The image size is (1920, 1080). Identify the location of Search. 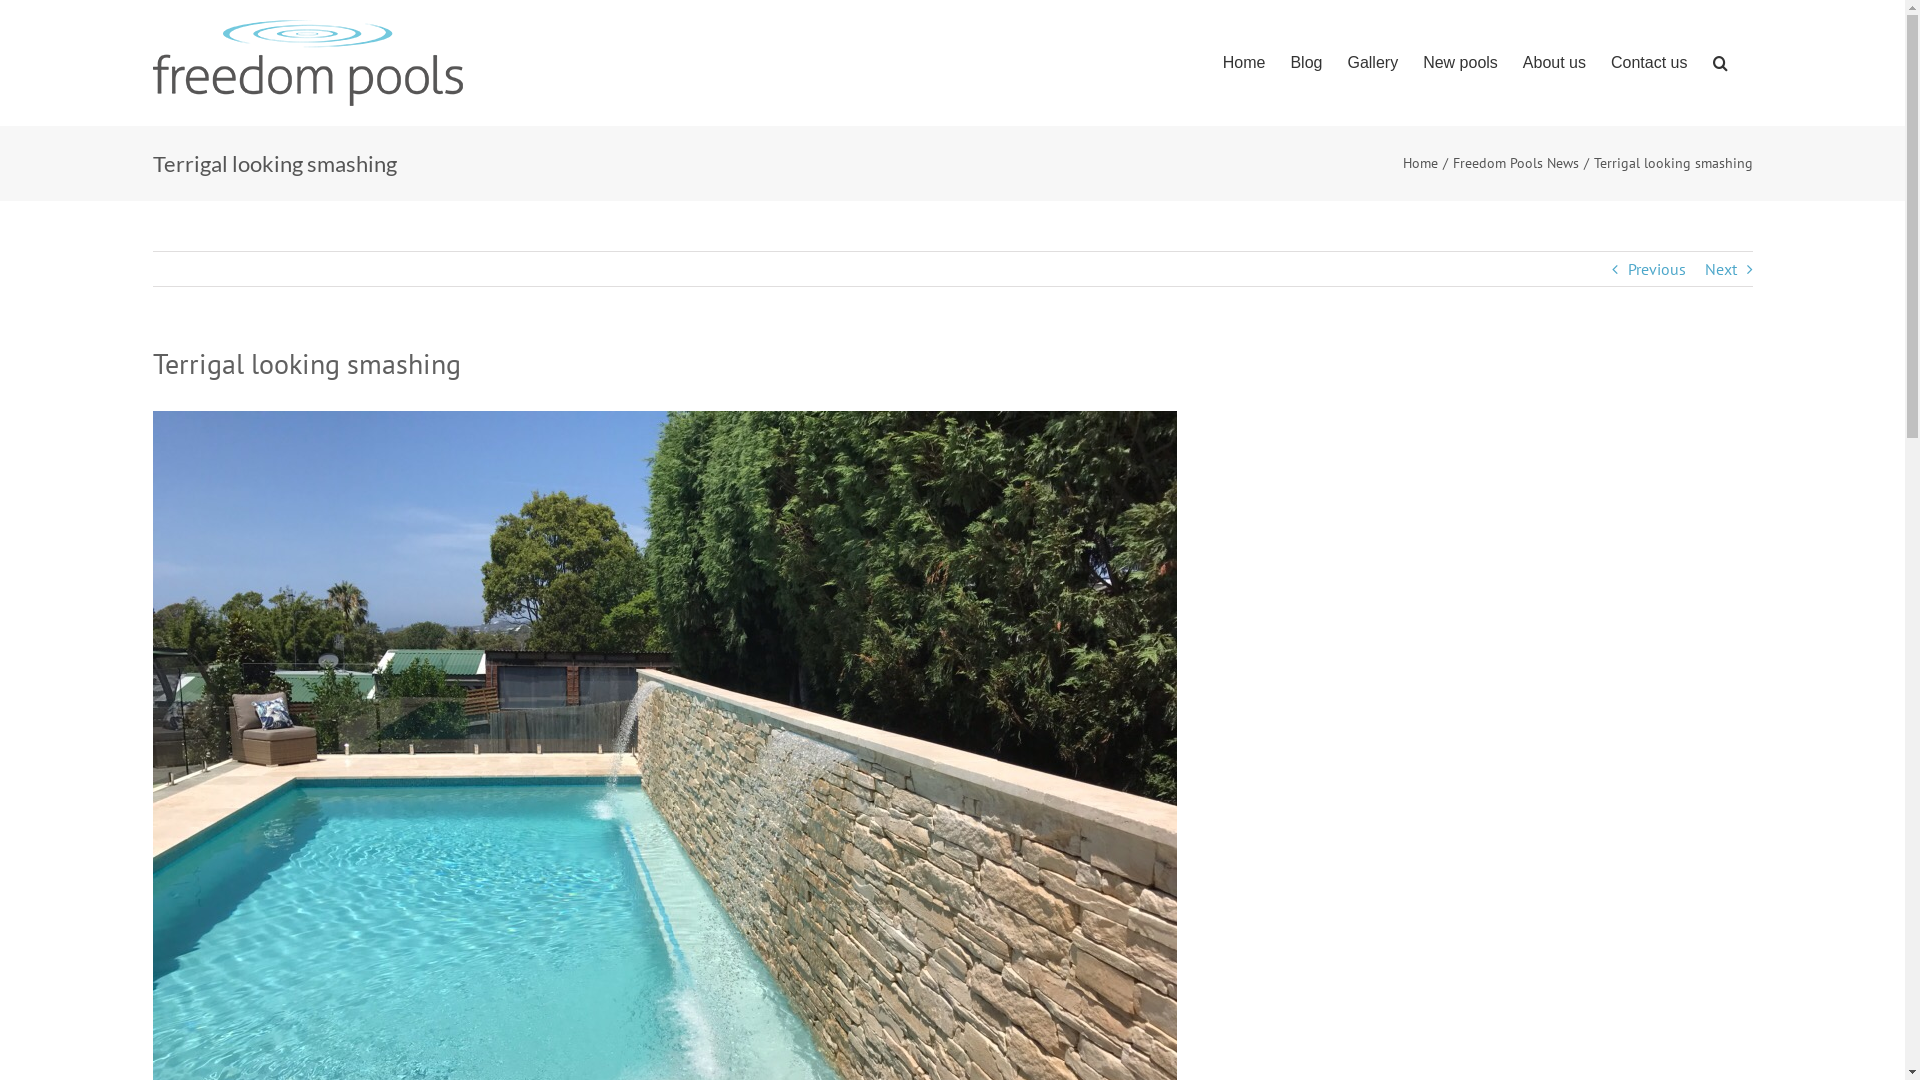
(1720, 63).